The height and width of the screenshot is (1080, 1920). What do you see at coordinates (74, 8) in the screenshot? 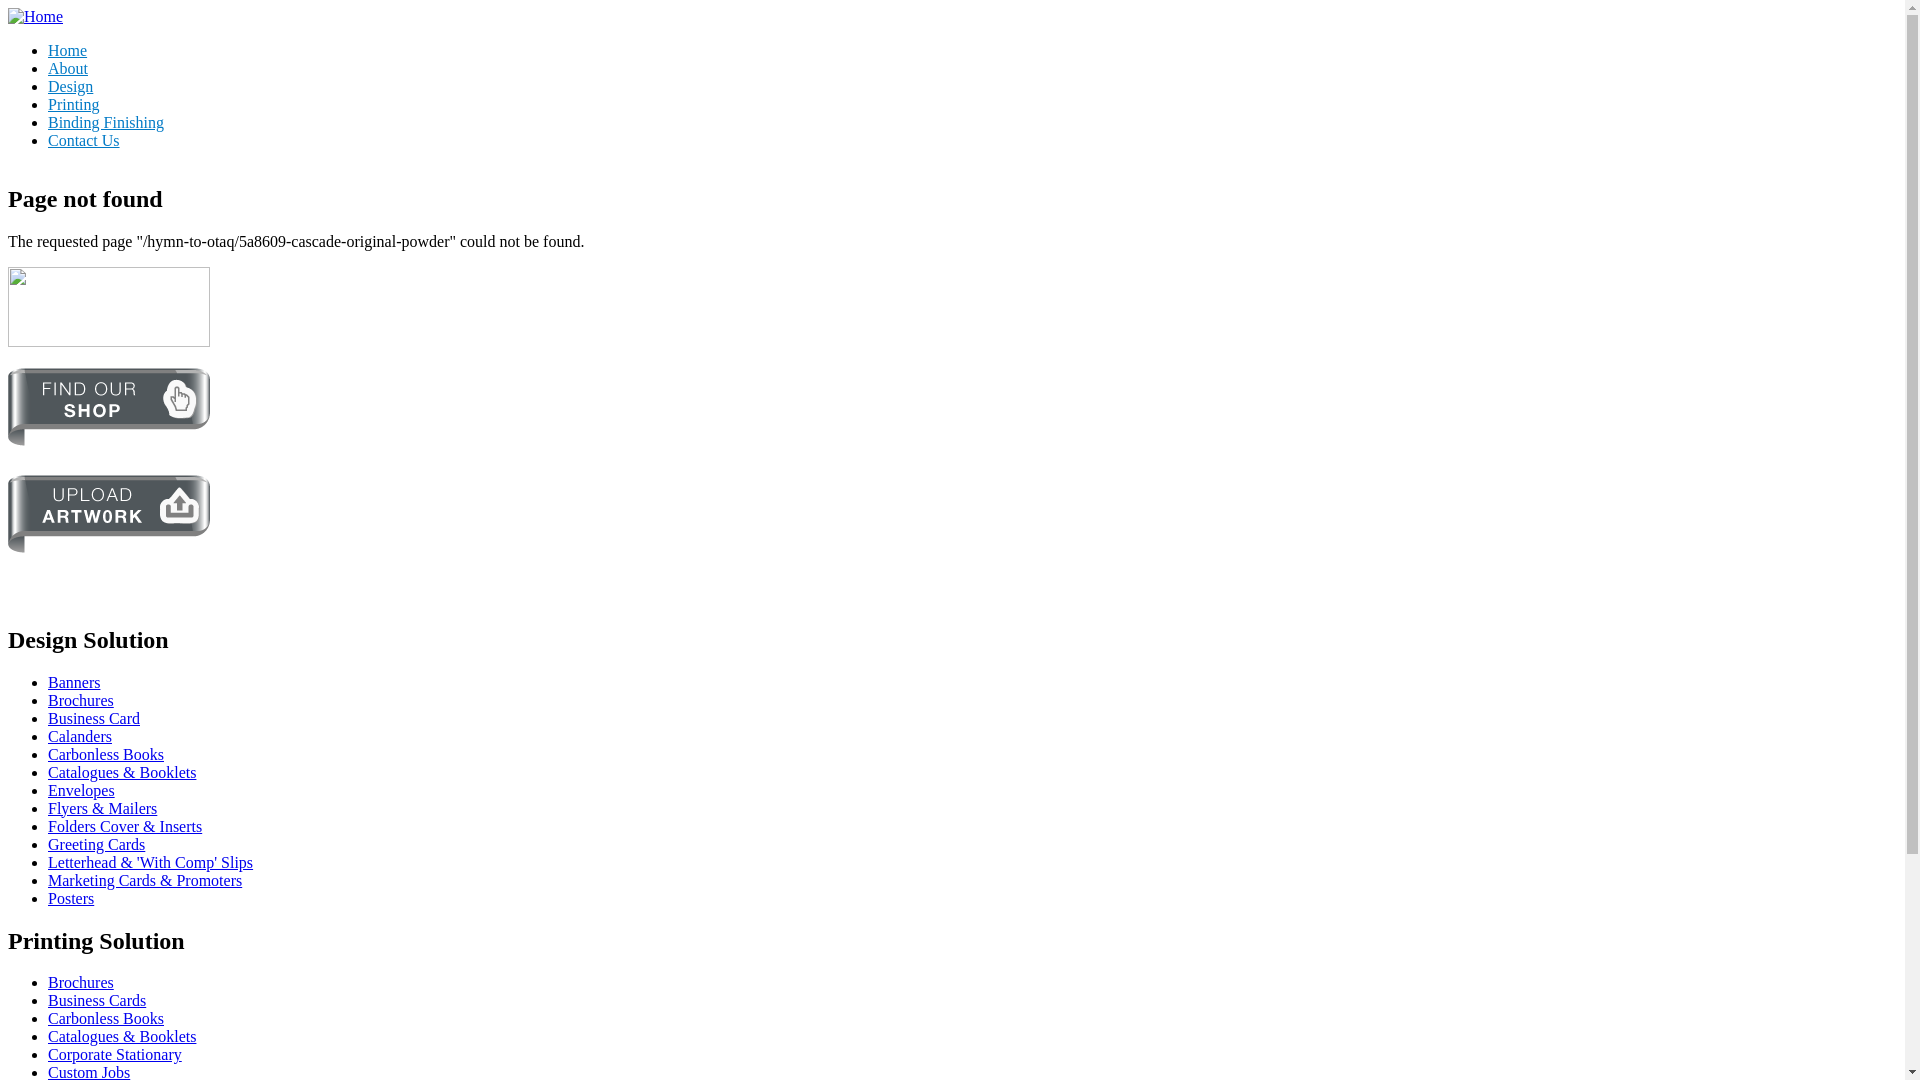
I see `Skip to main content` at bounding box center [74, 8].